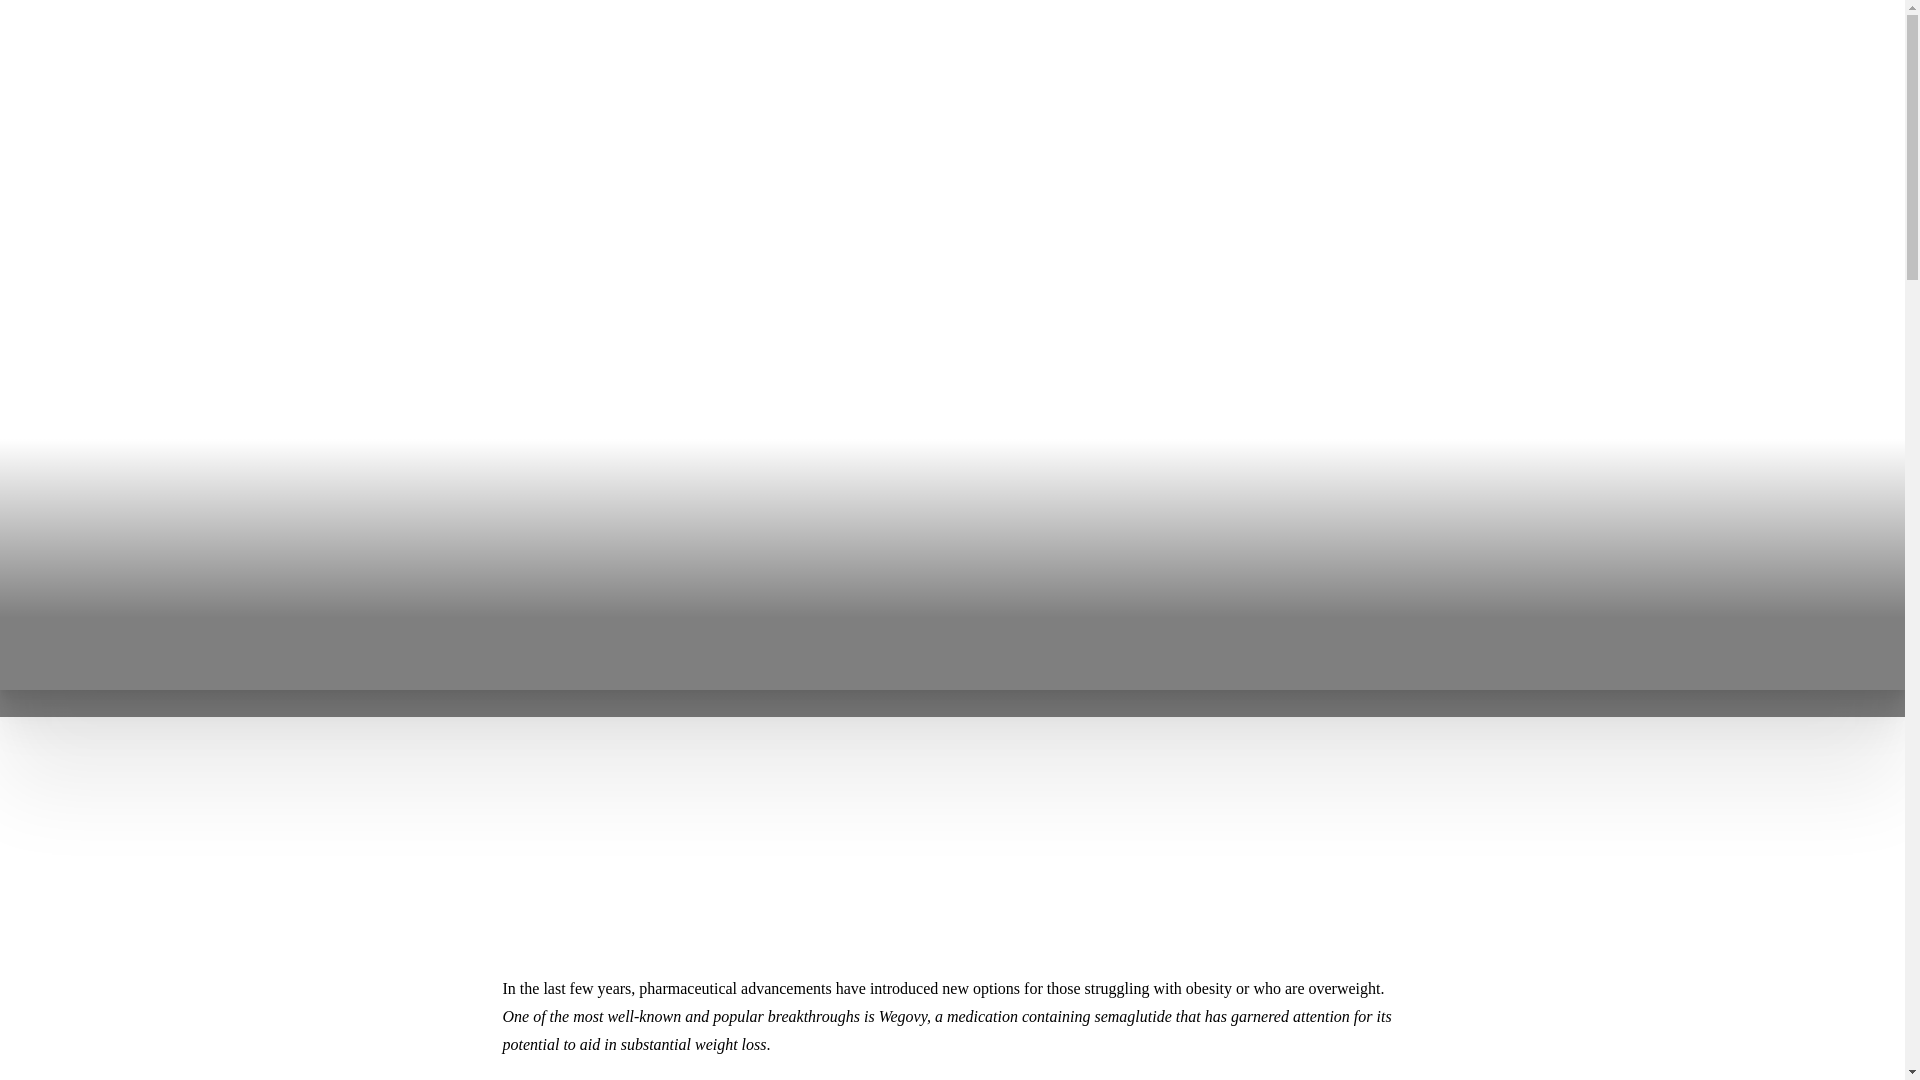  I want to click on Laser Hair Removal, so click(686, 280).